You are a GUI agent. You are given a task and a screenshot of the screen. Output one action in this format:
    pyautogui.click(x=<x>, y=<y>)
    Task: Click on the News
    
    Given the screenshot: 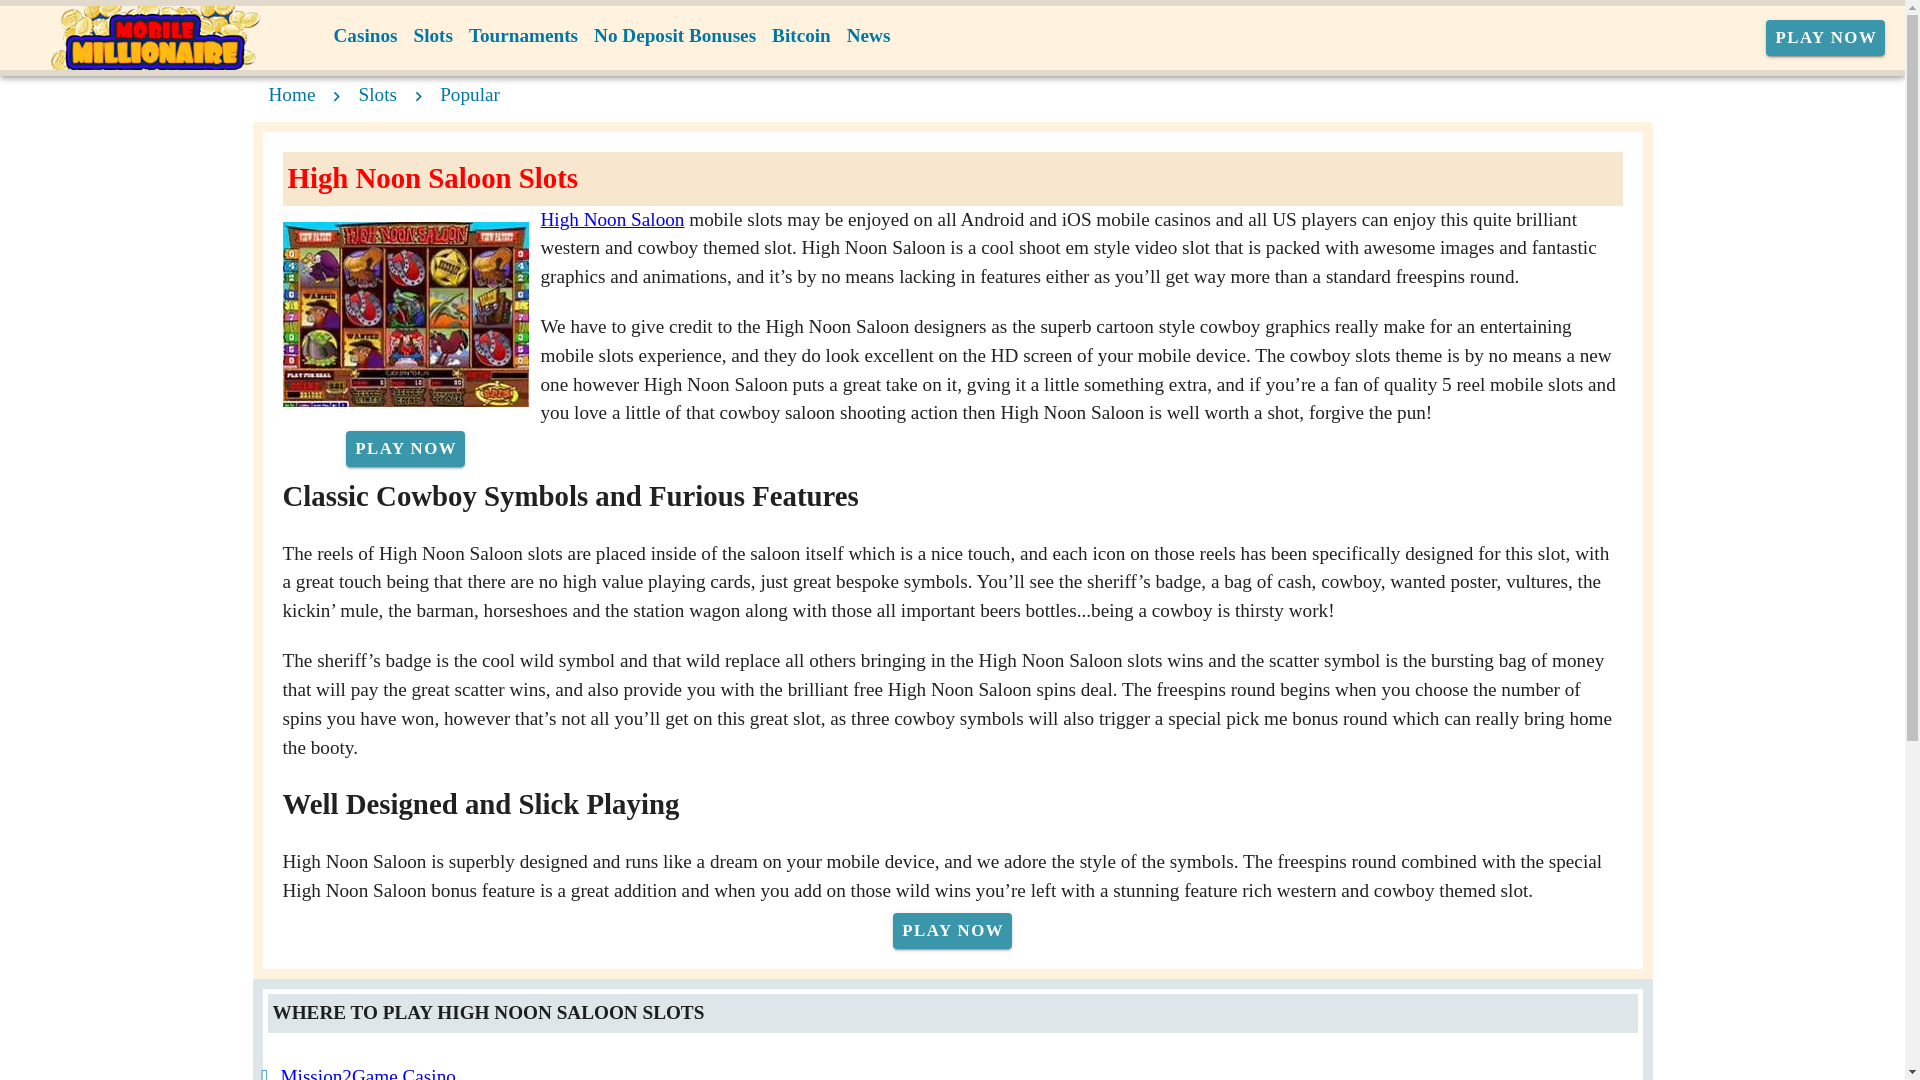 What is the action you would take?
    pyautogui.click(x=868, y=36)
    